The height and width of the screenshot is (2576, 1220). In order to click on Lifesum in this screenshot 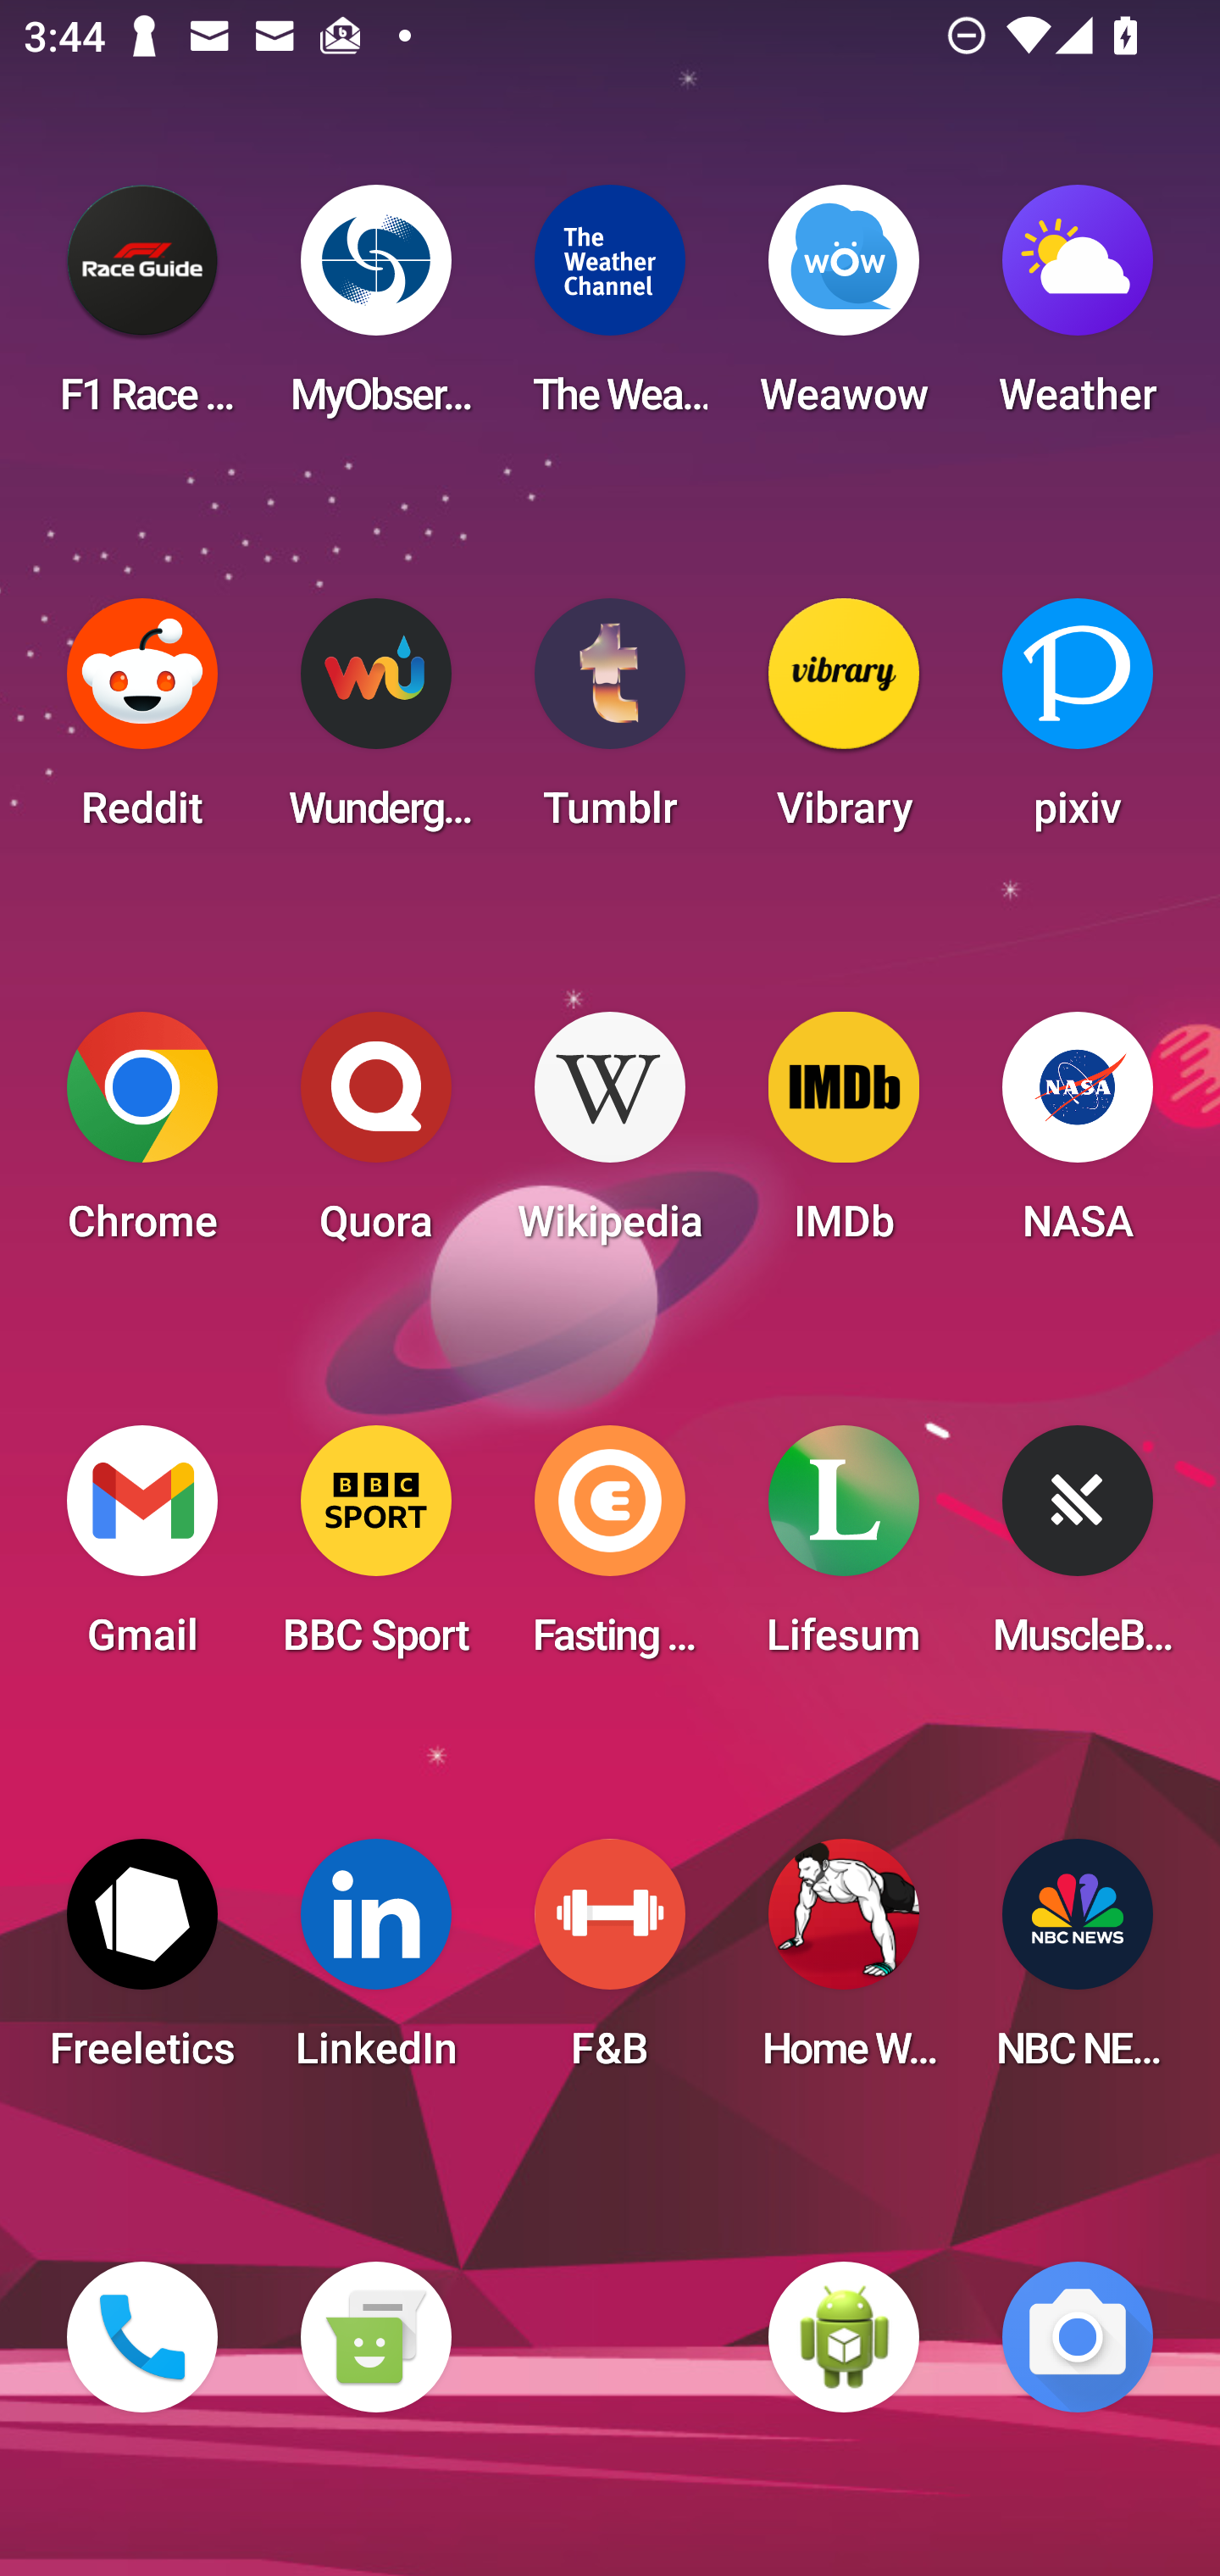, I will do `click(844, 1551)`.